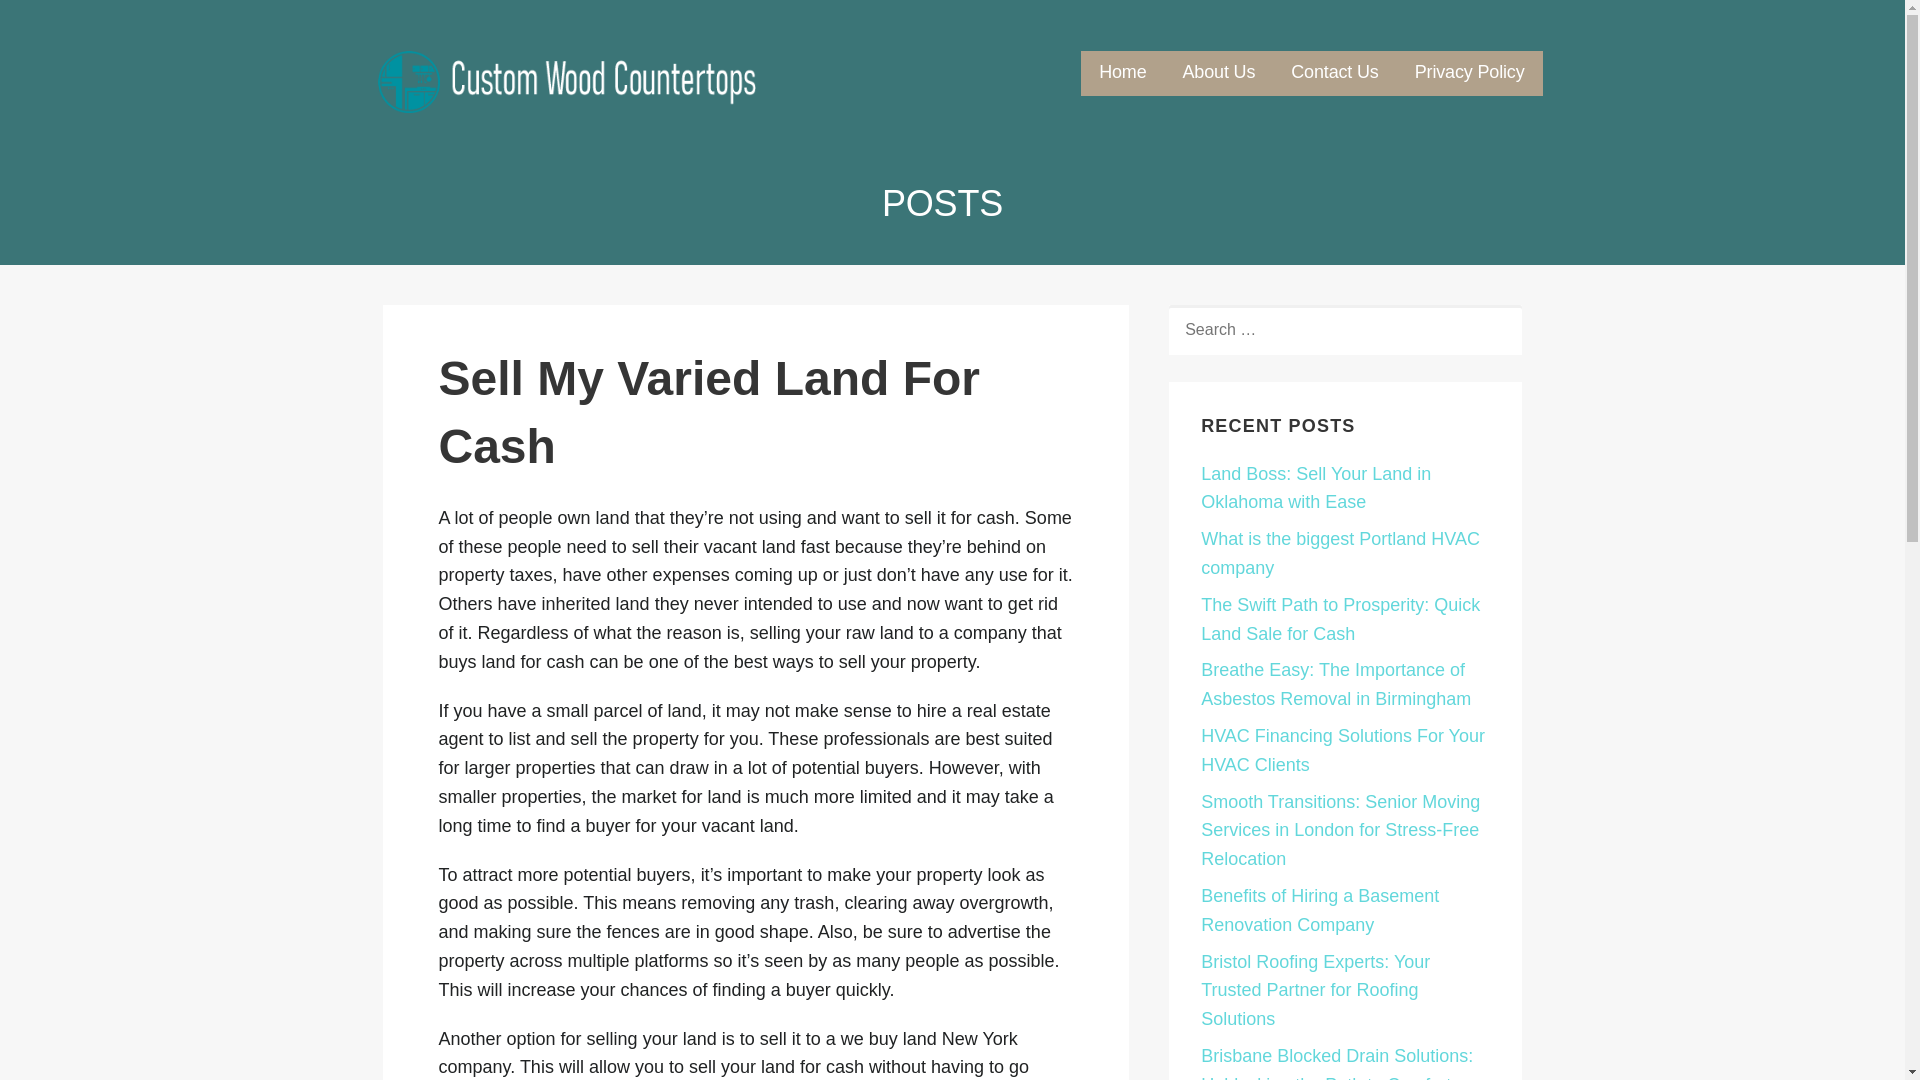  I want to click on Search, so click(62, 22).